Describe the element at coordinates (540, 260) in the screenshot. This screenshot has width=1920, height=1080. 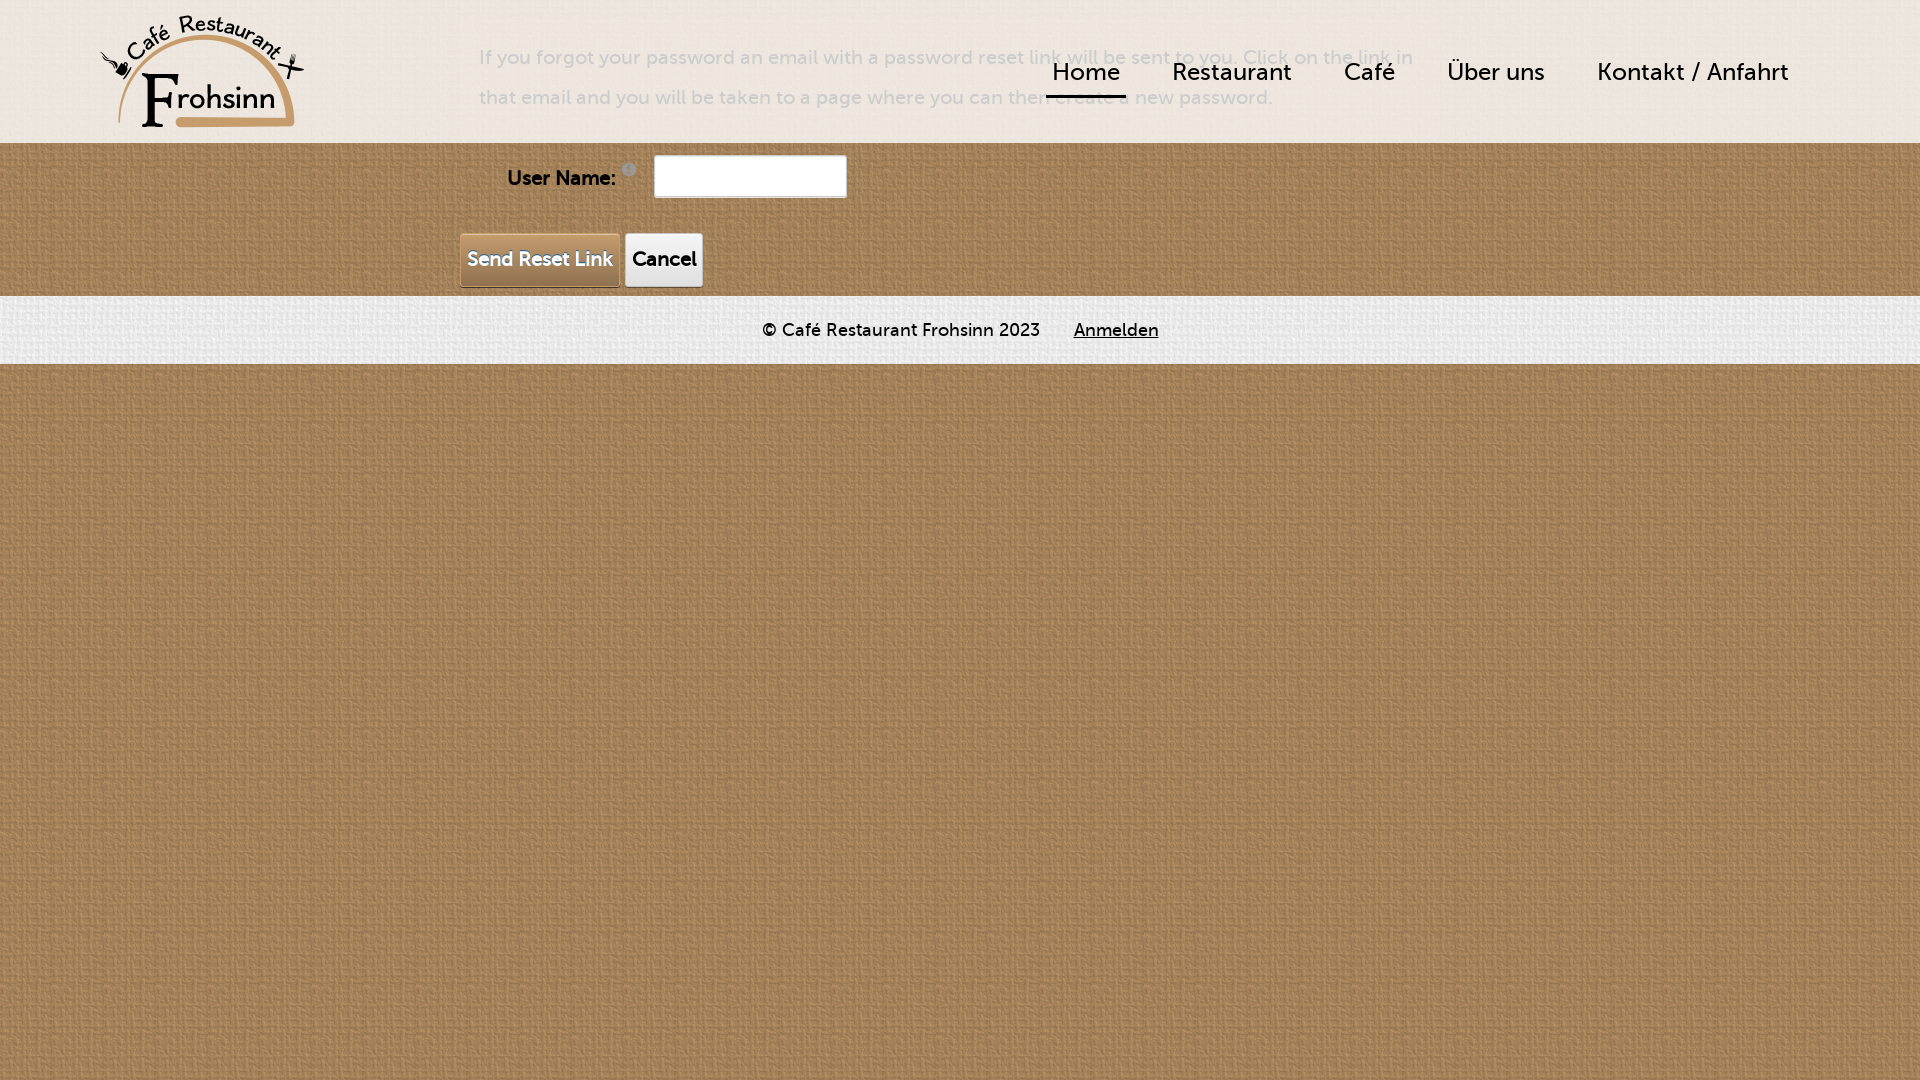
I see `Send Reset Link` at that location.